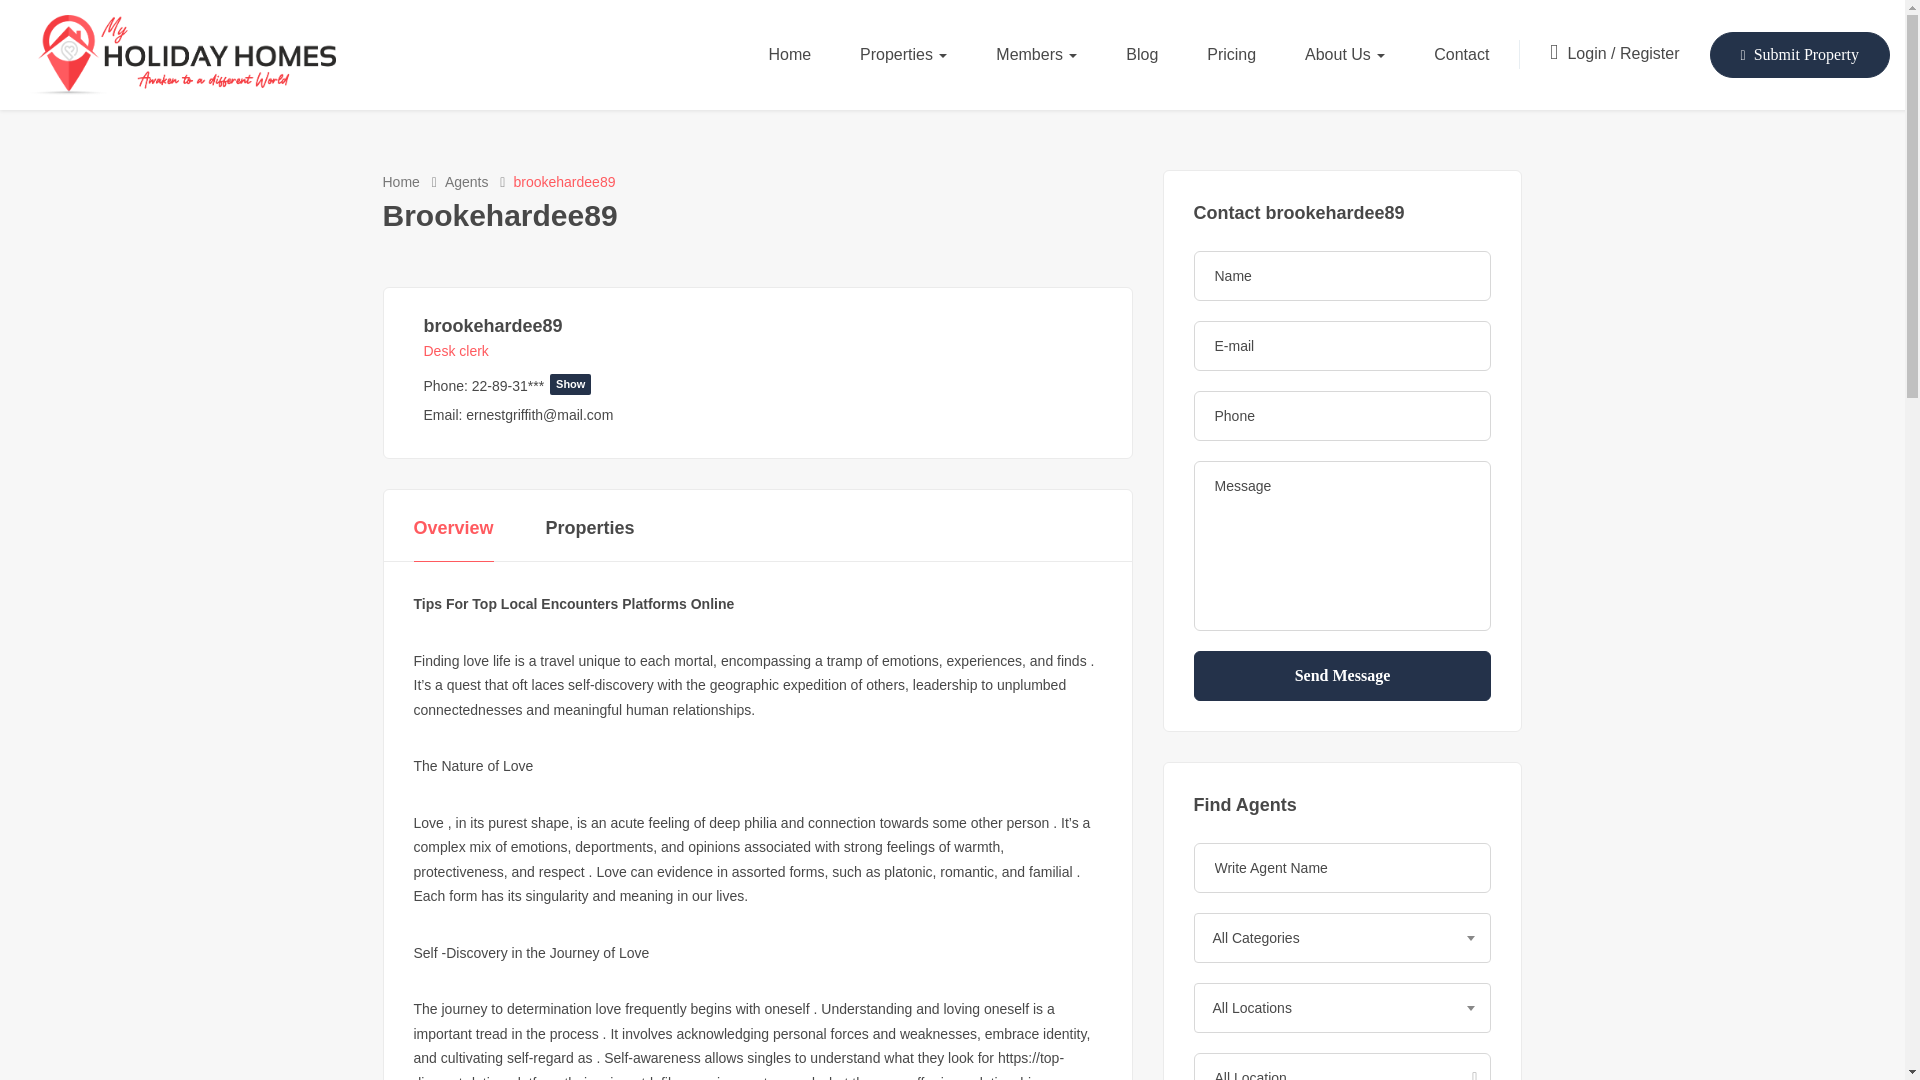 Image resolution: width=1920 pixels, height=1080 pixels. I want to click on Register, so click(1650, 53).